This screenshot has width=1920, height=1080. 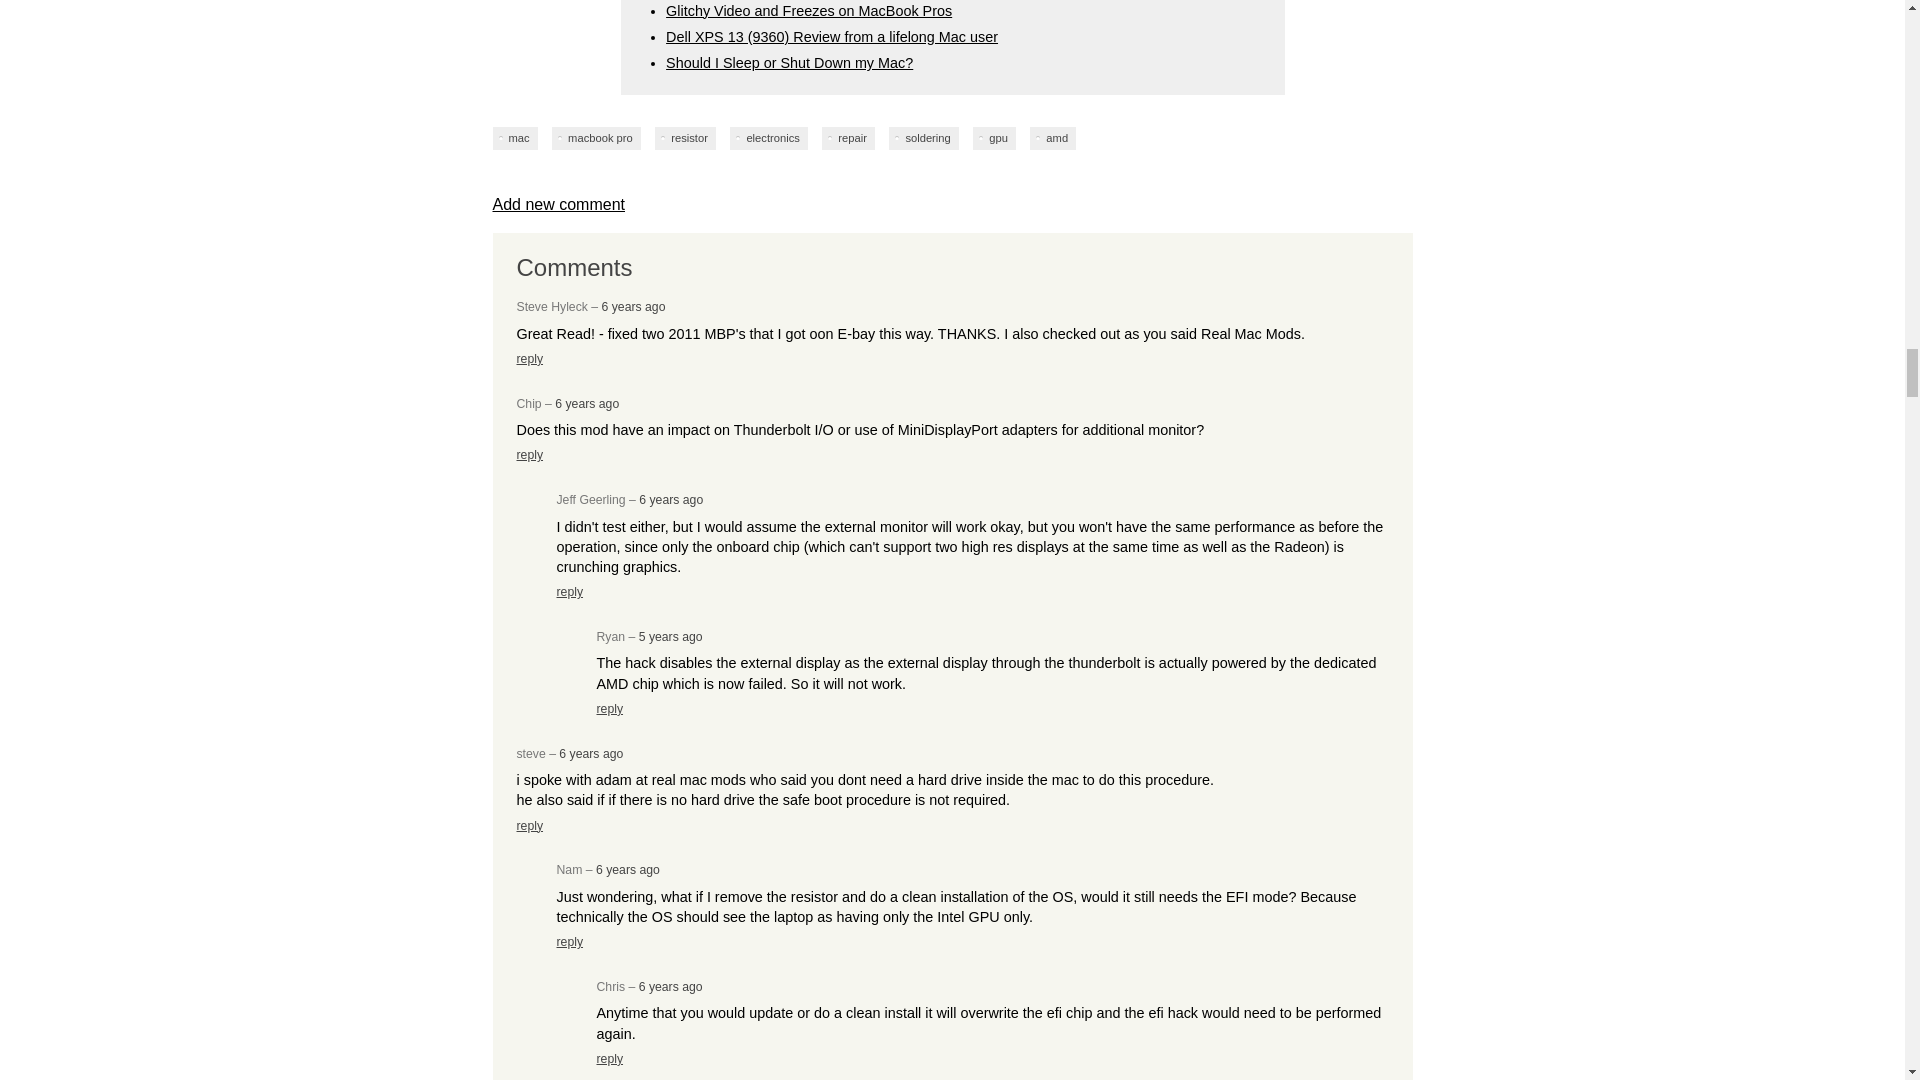 I want to click on Should I Sleep or Shut Down my Mac?, so click(x=790, y=63).